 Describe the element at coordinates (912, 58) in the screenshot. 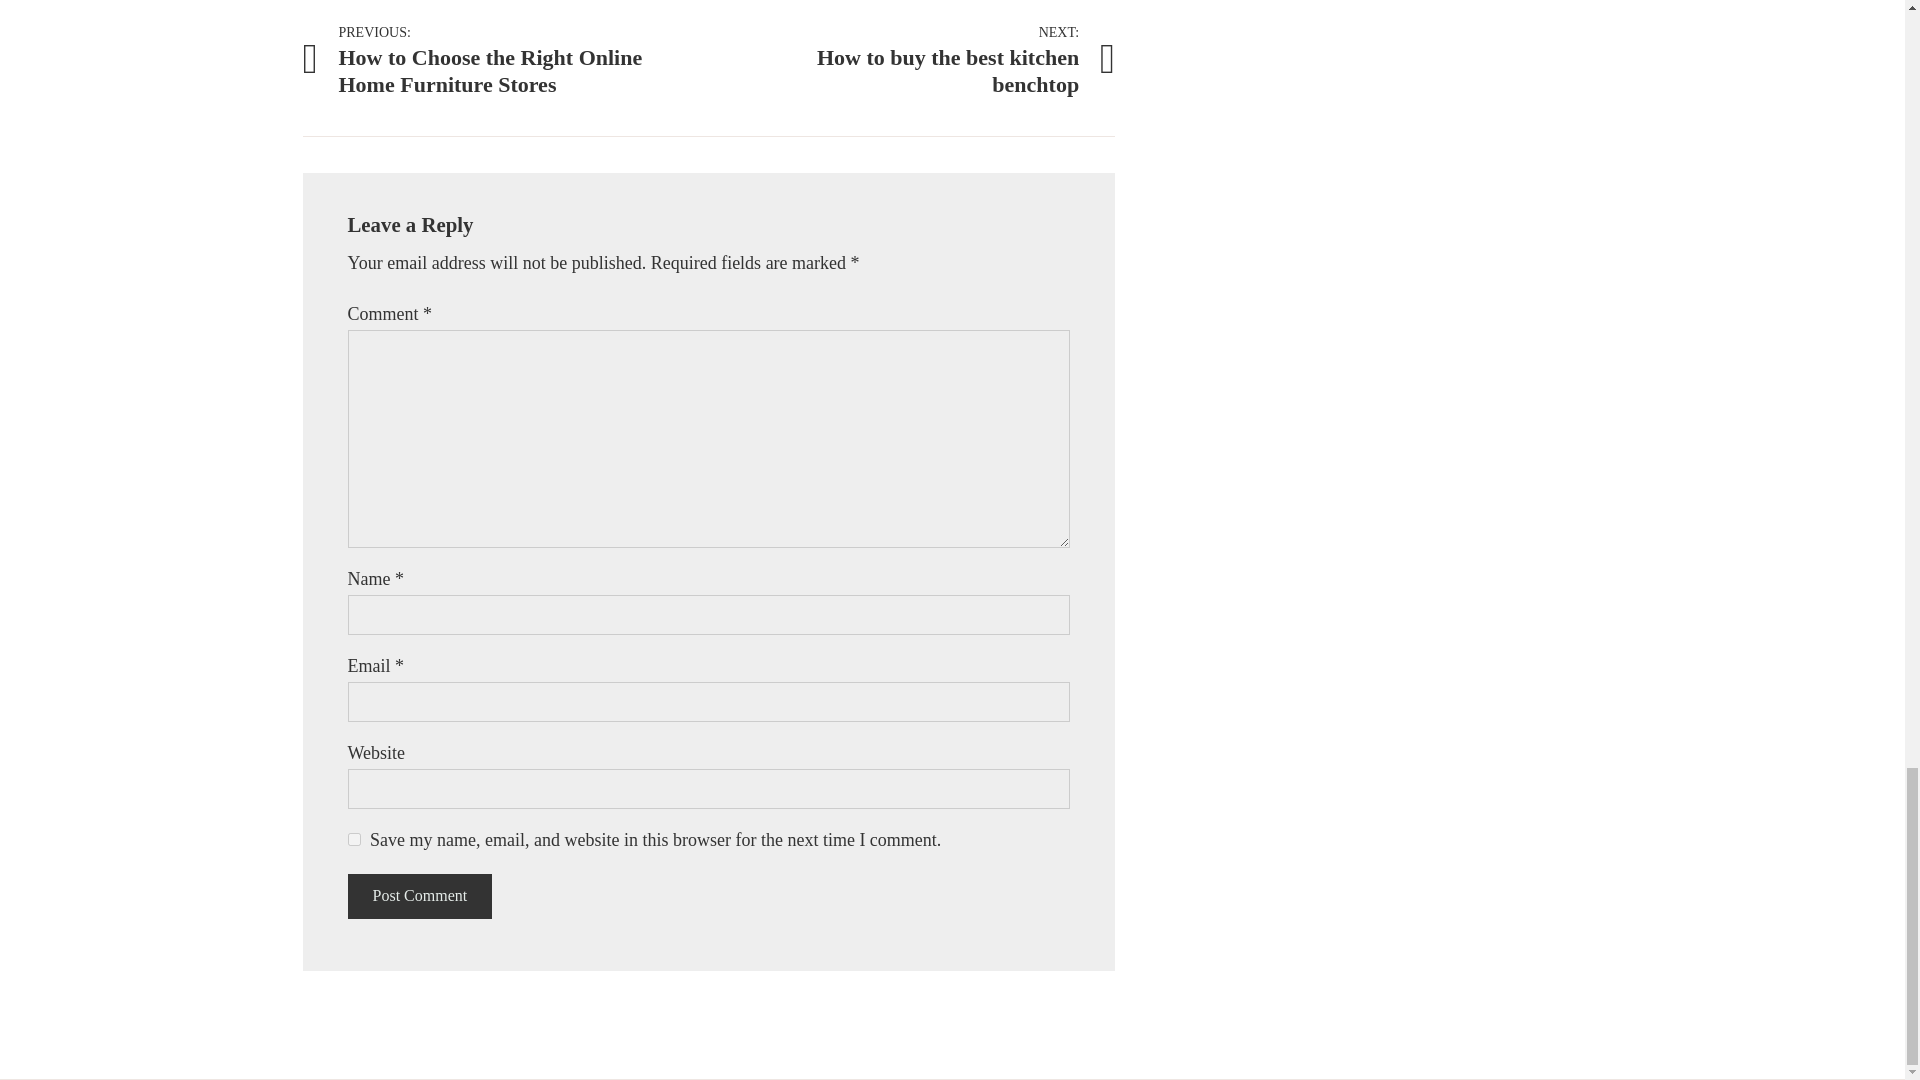

I see `yes` at that location.